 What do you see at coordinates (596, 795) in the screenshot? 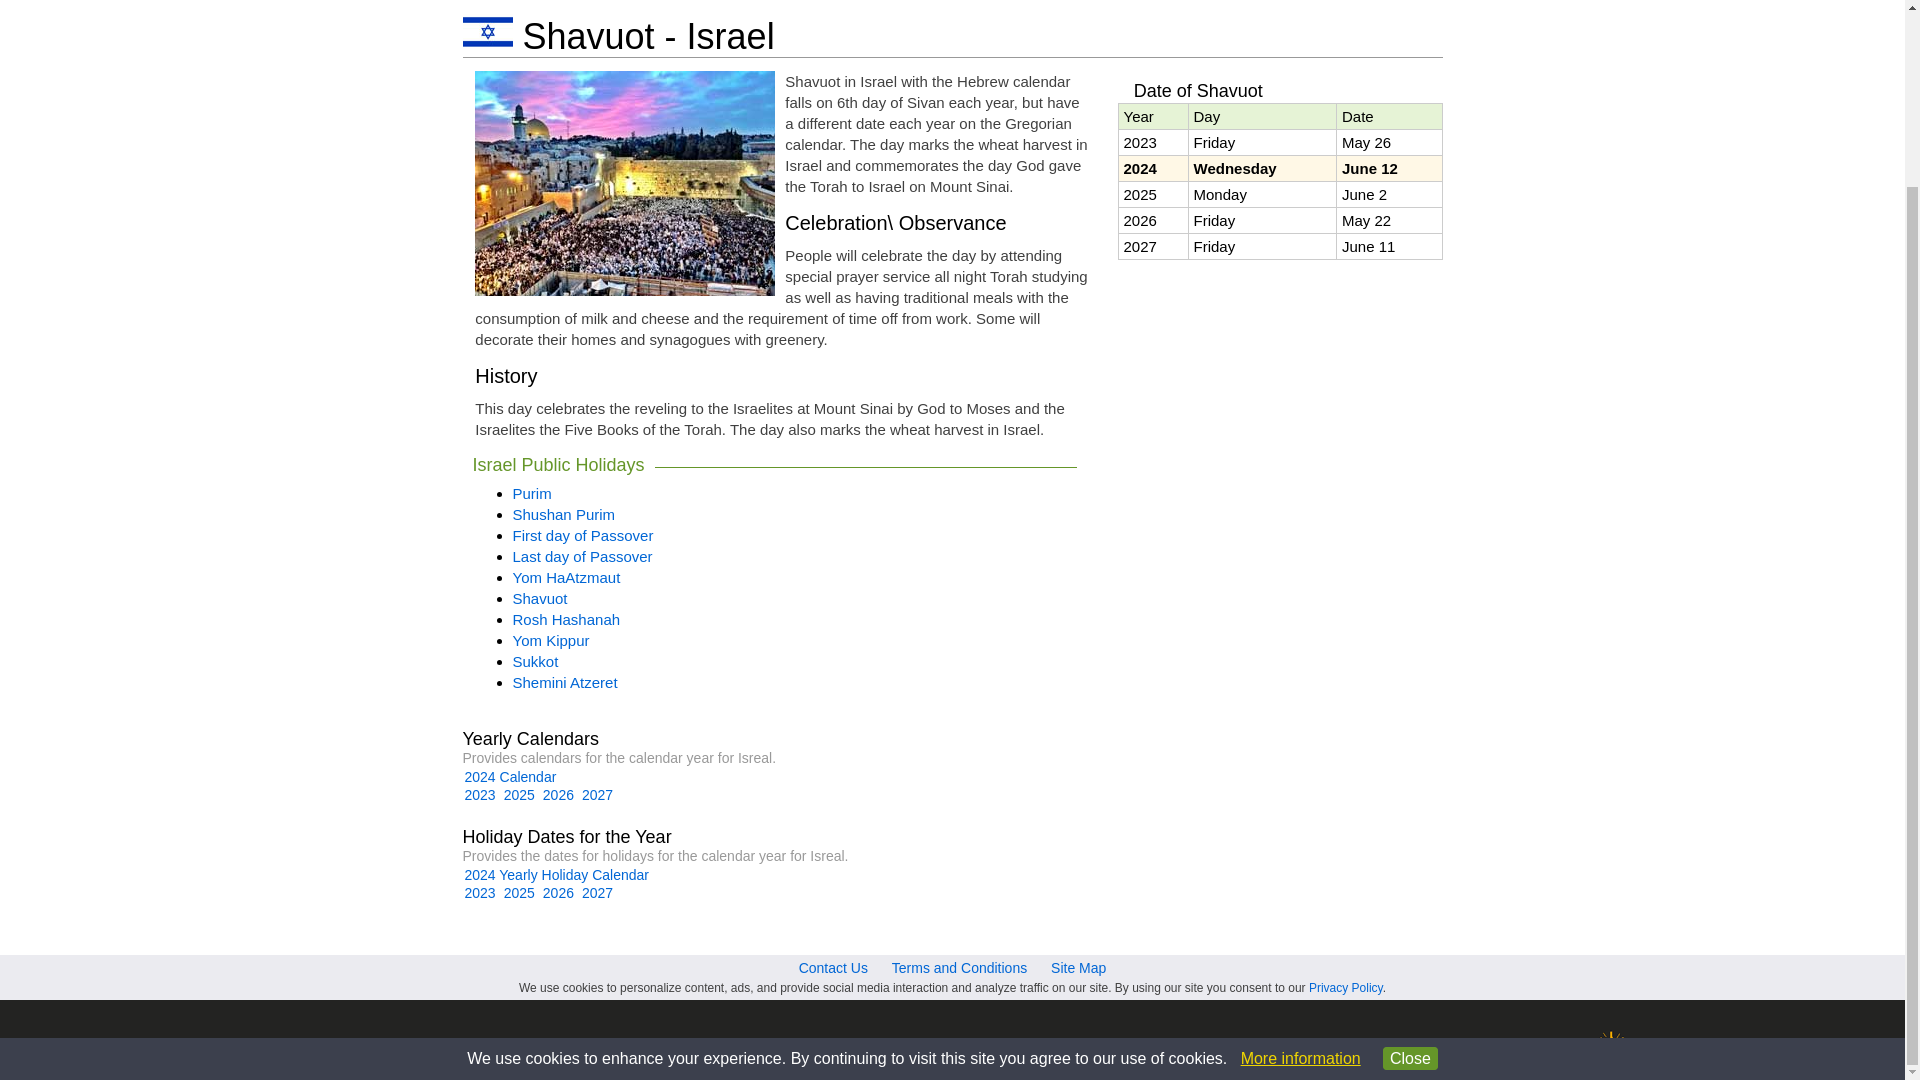
I see `2027` at bounding box center [596, 795].